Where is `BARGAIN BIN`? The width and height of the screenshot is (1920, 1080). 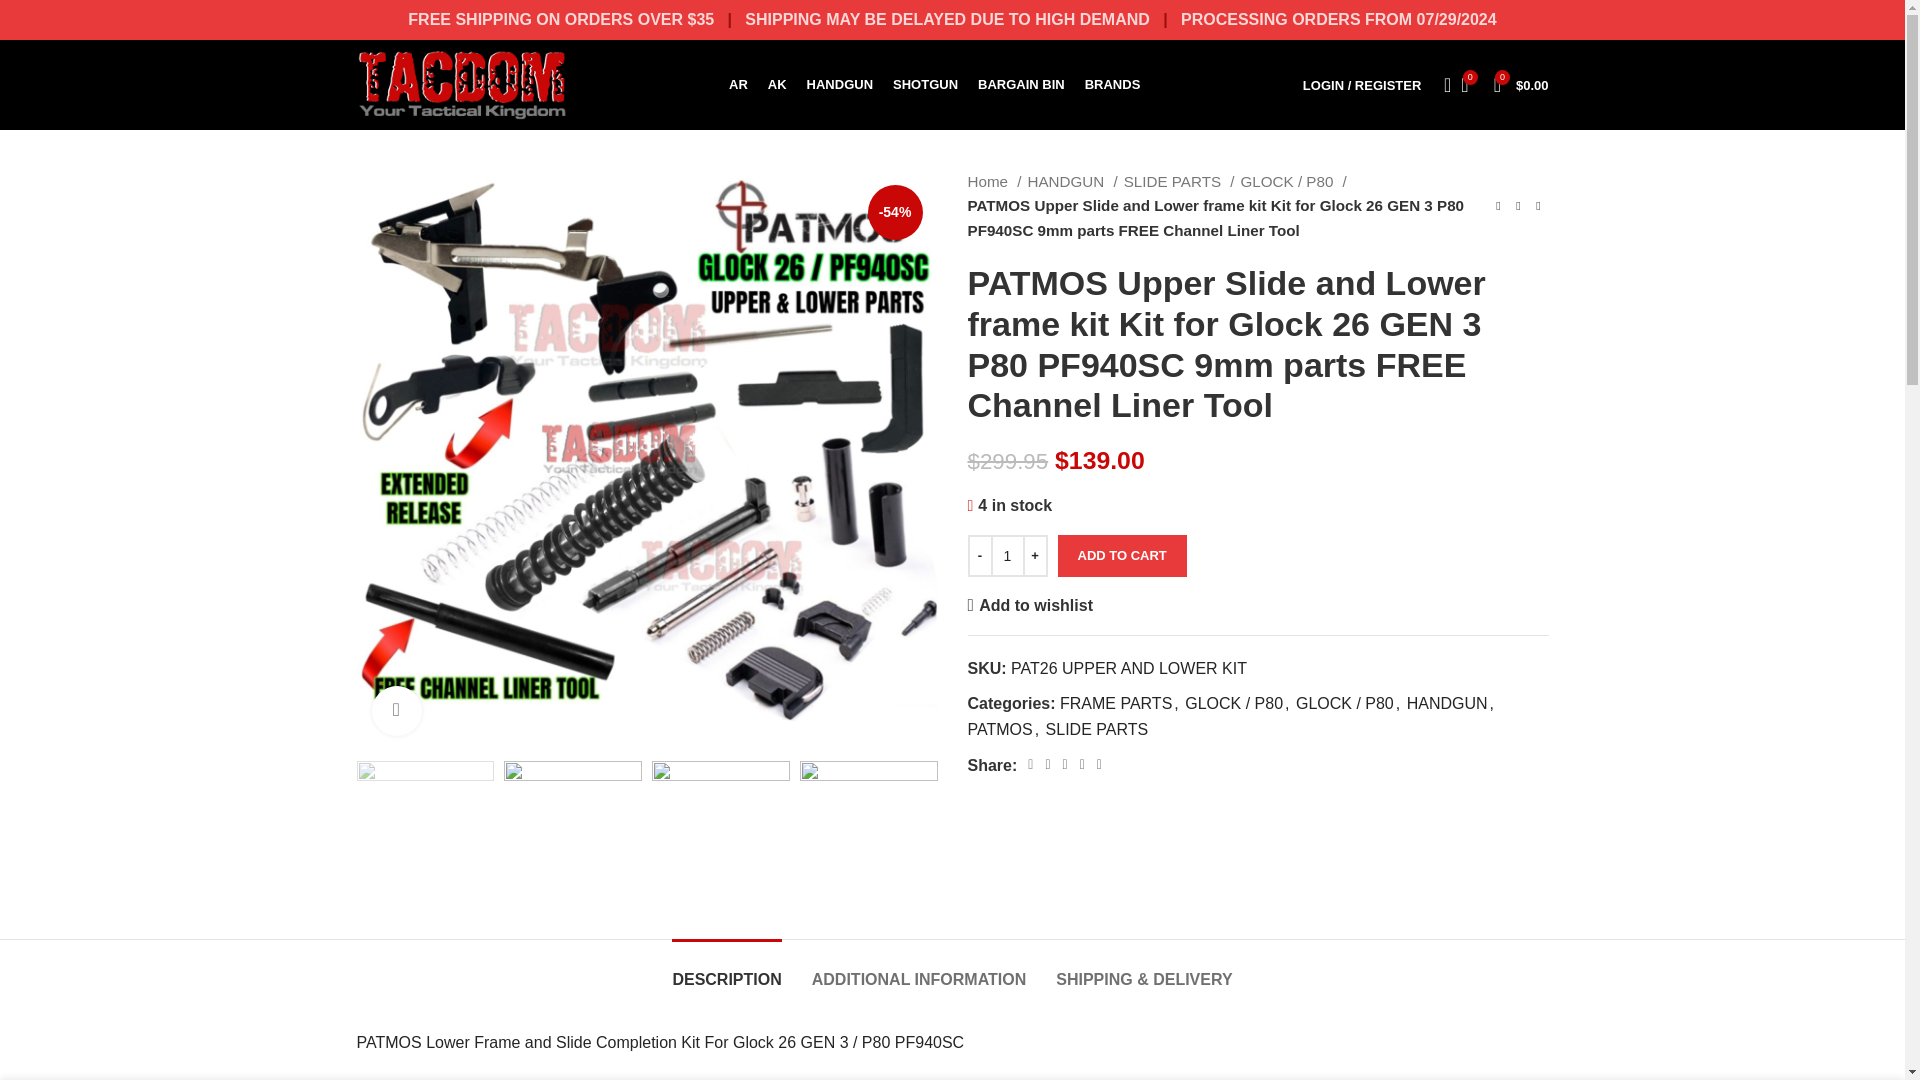
BARGAIN BIN is located at coordinates (1021, 84).